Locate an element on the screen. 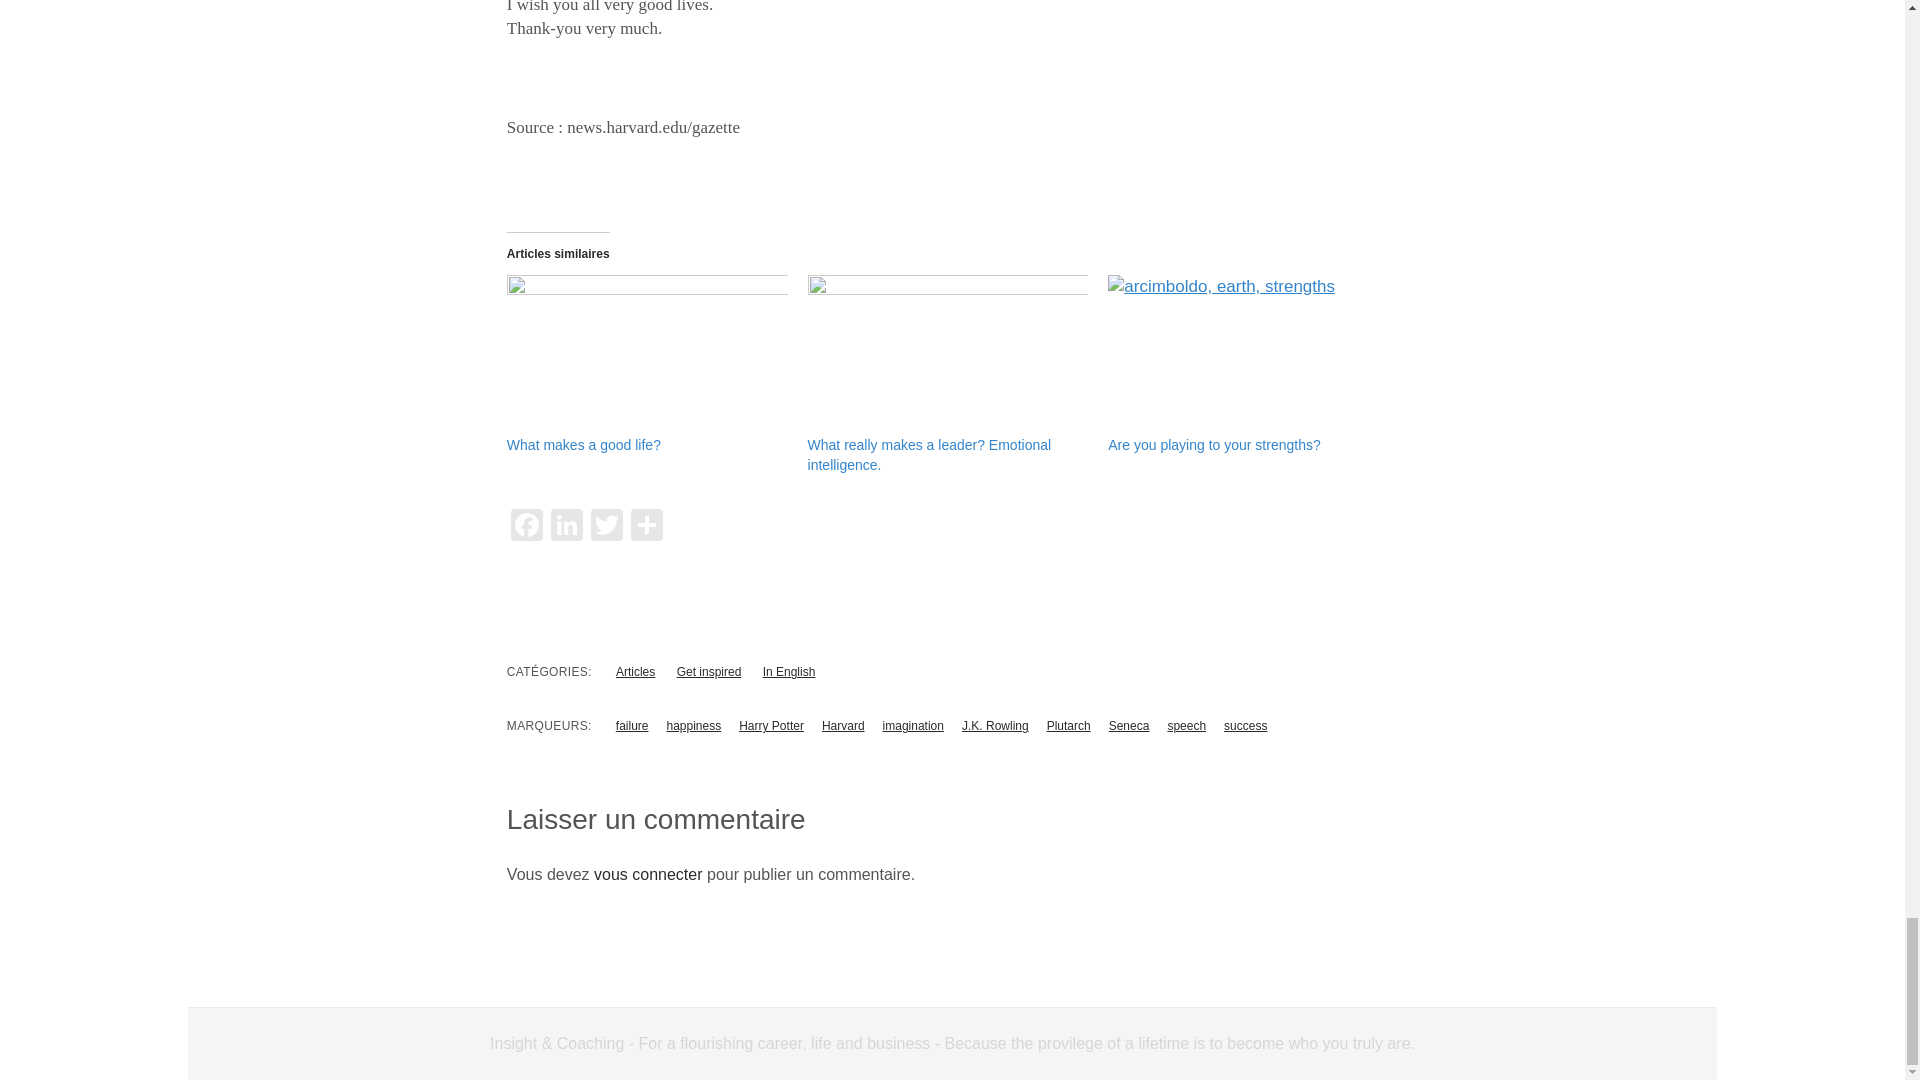 This screenshot has width=1920, height=1080. failure is located at coordinates (632, 726).